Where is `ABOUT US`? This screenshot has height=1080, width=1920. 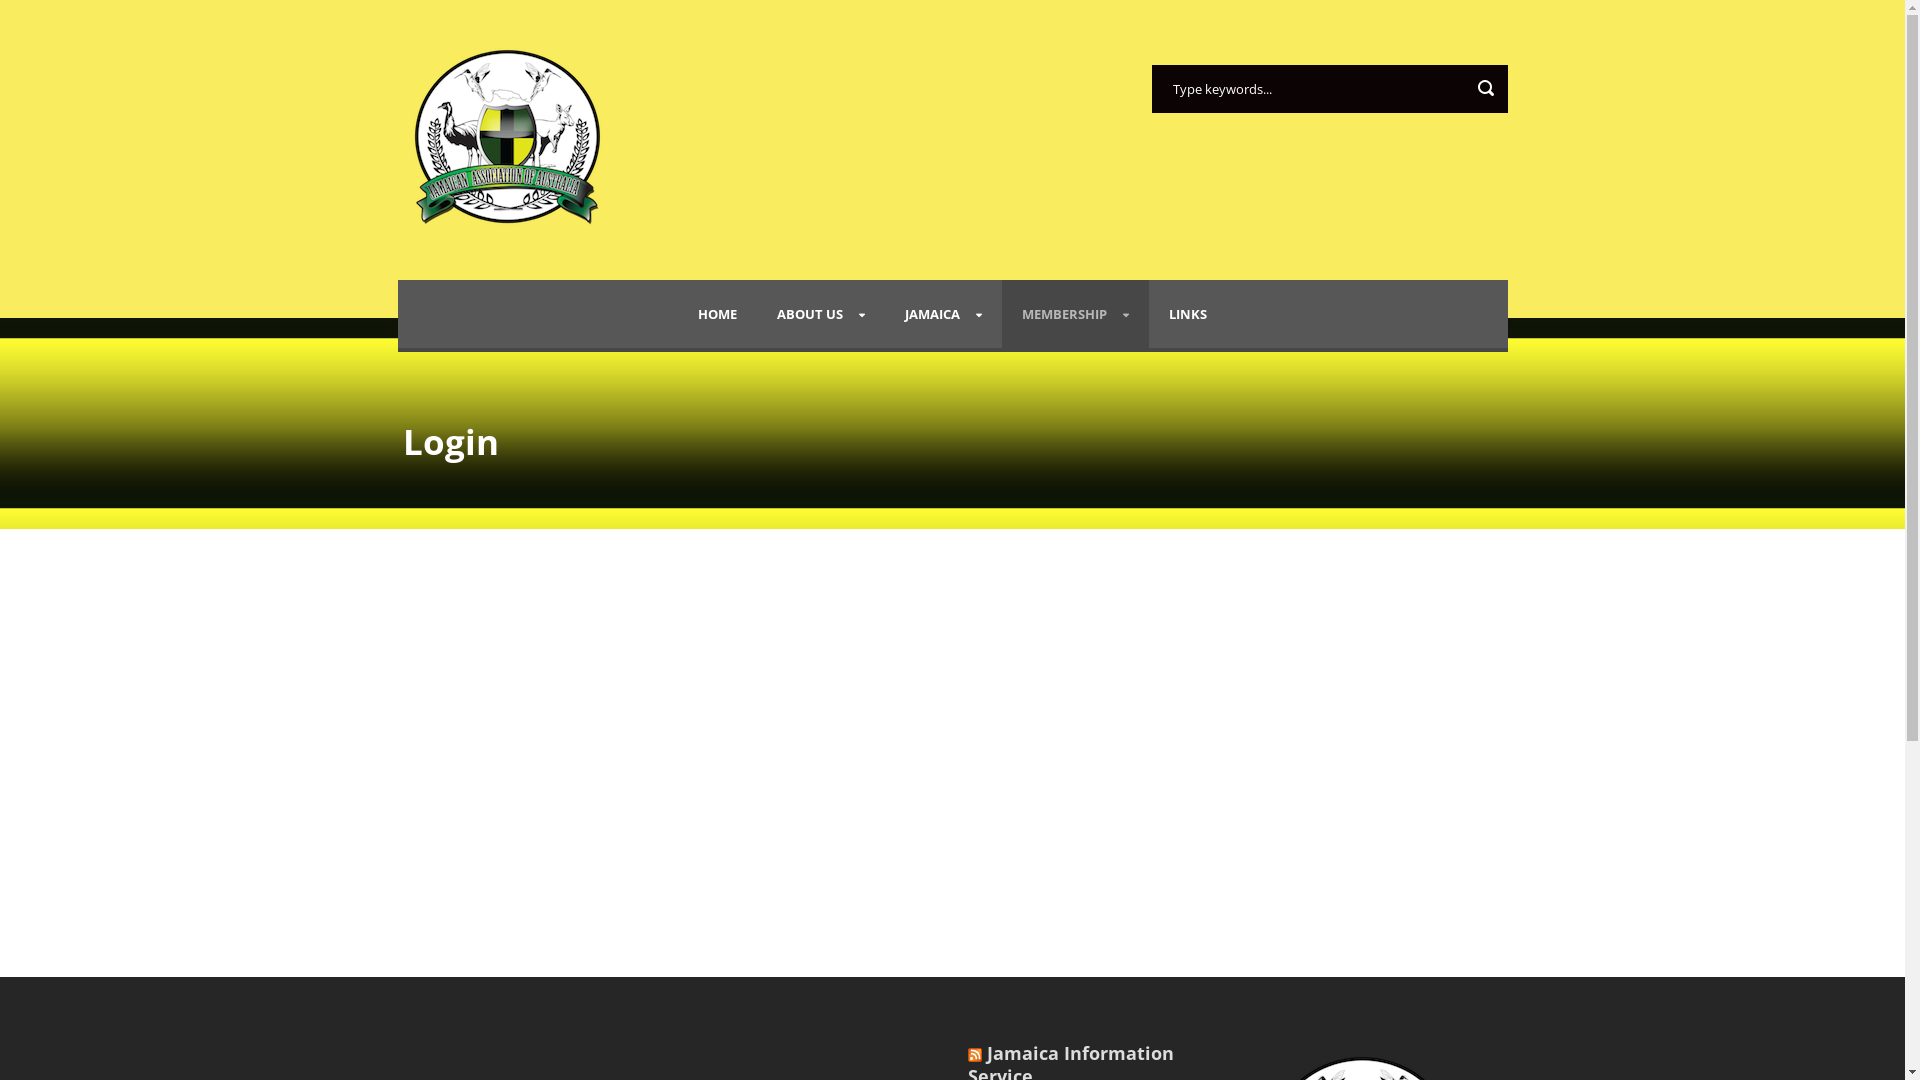 ABOUT US is located at coordinates (821, 314).